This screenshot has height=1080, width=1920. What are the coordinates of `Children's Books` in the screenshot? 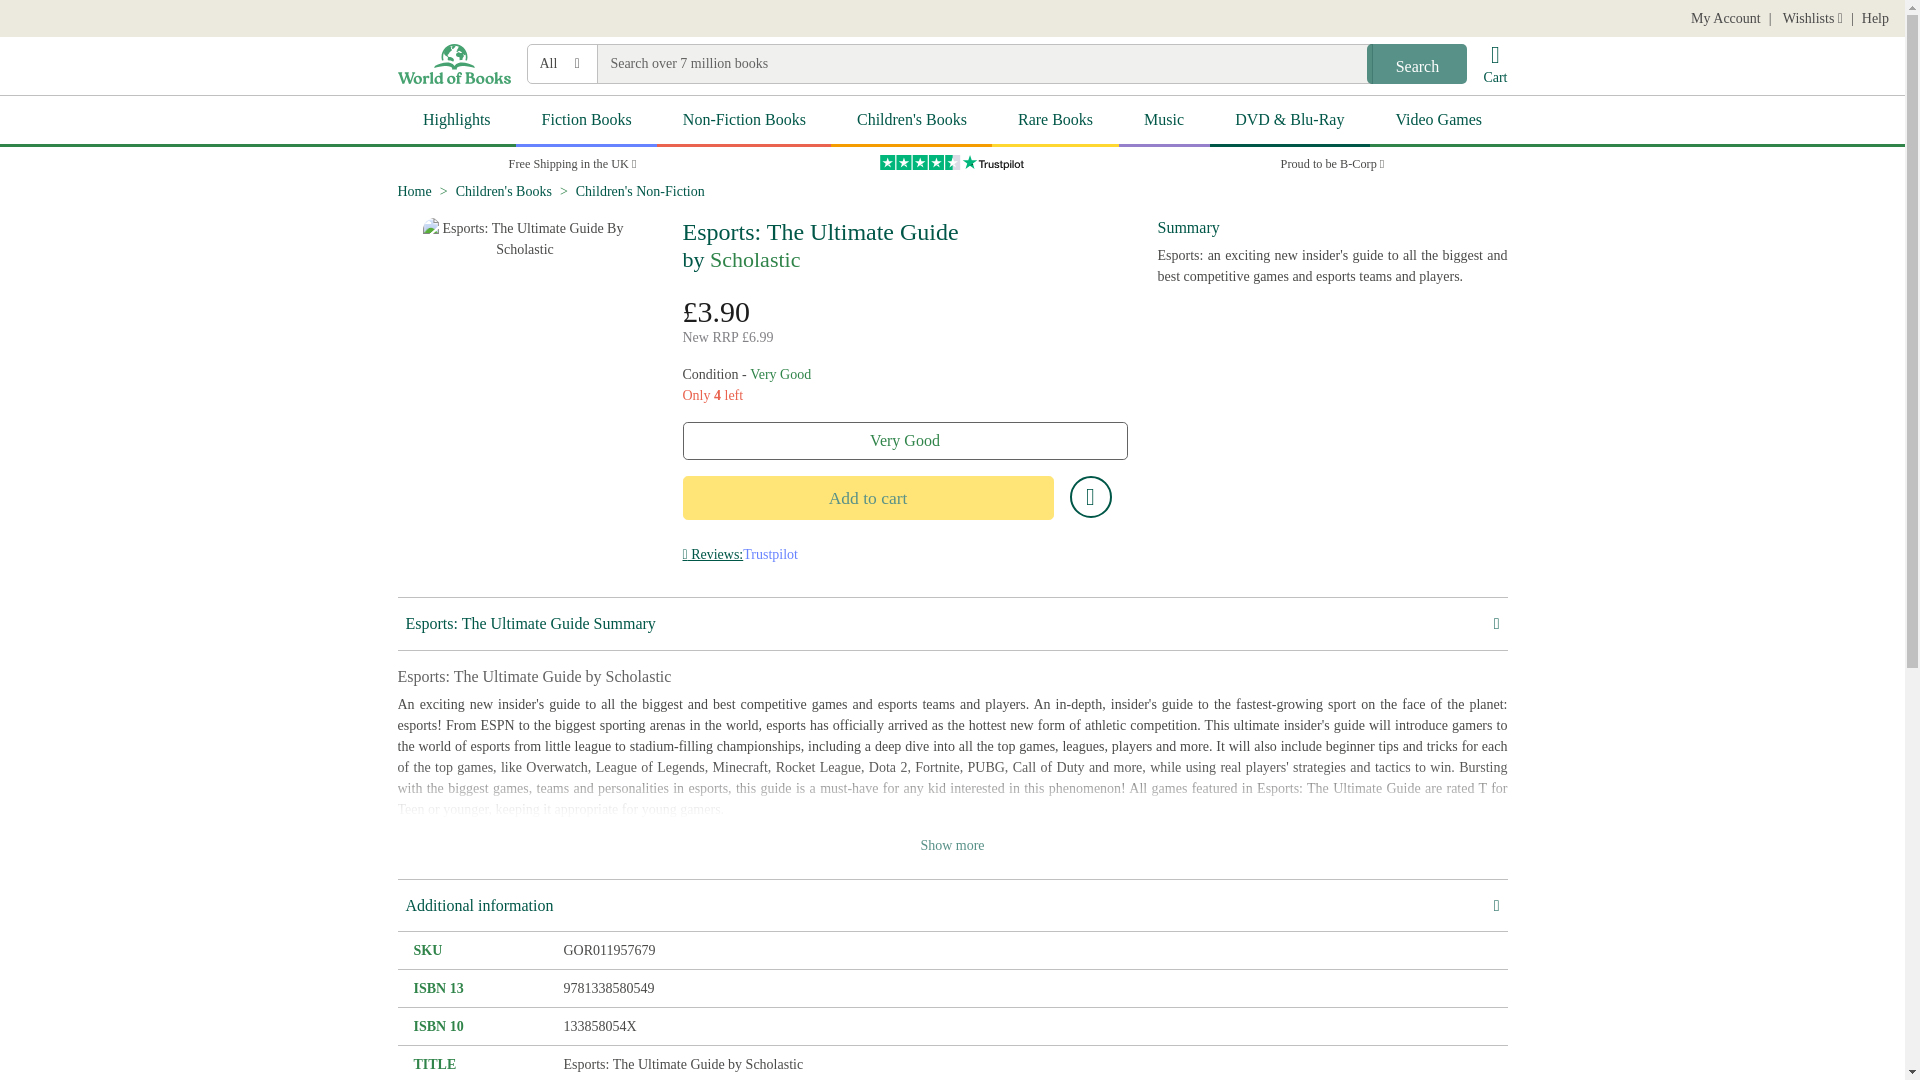 It's located at (912, 121).